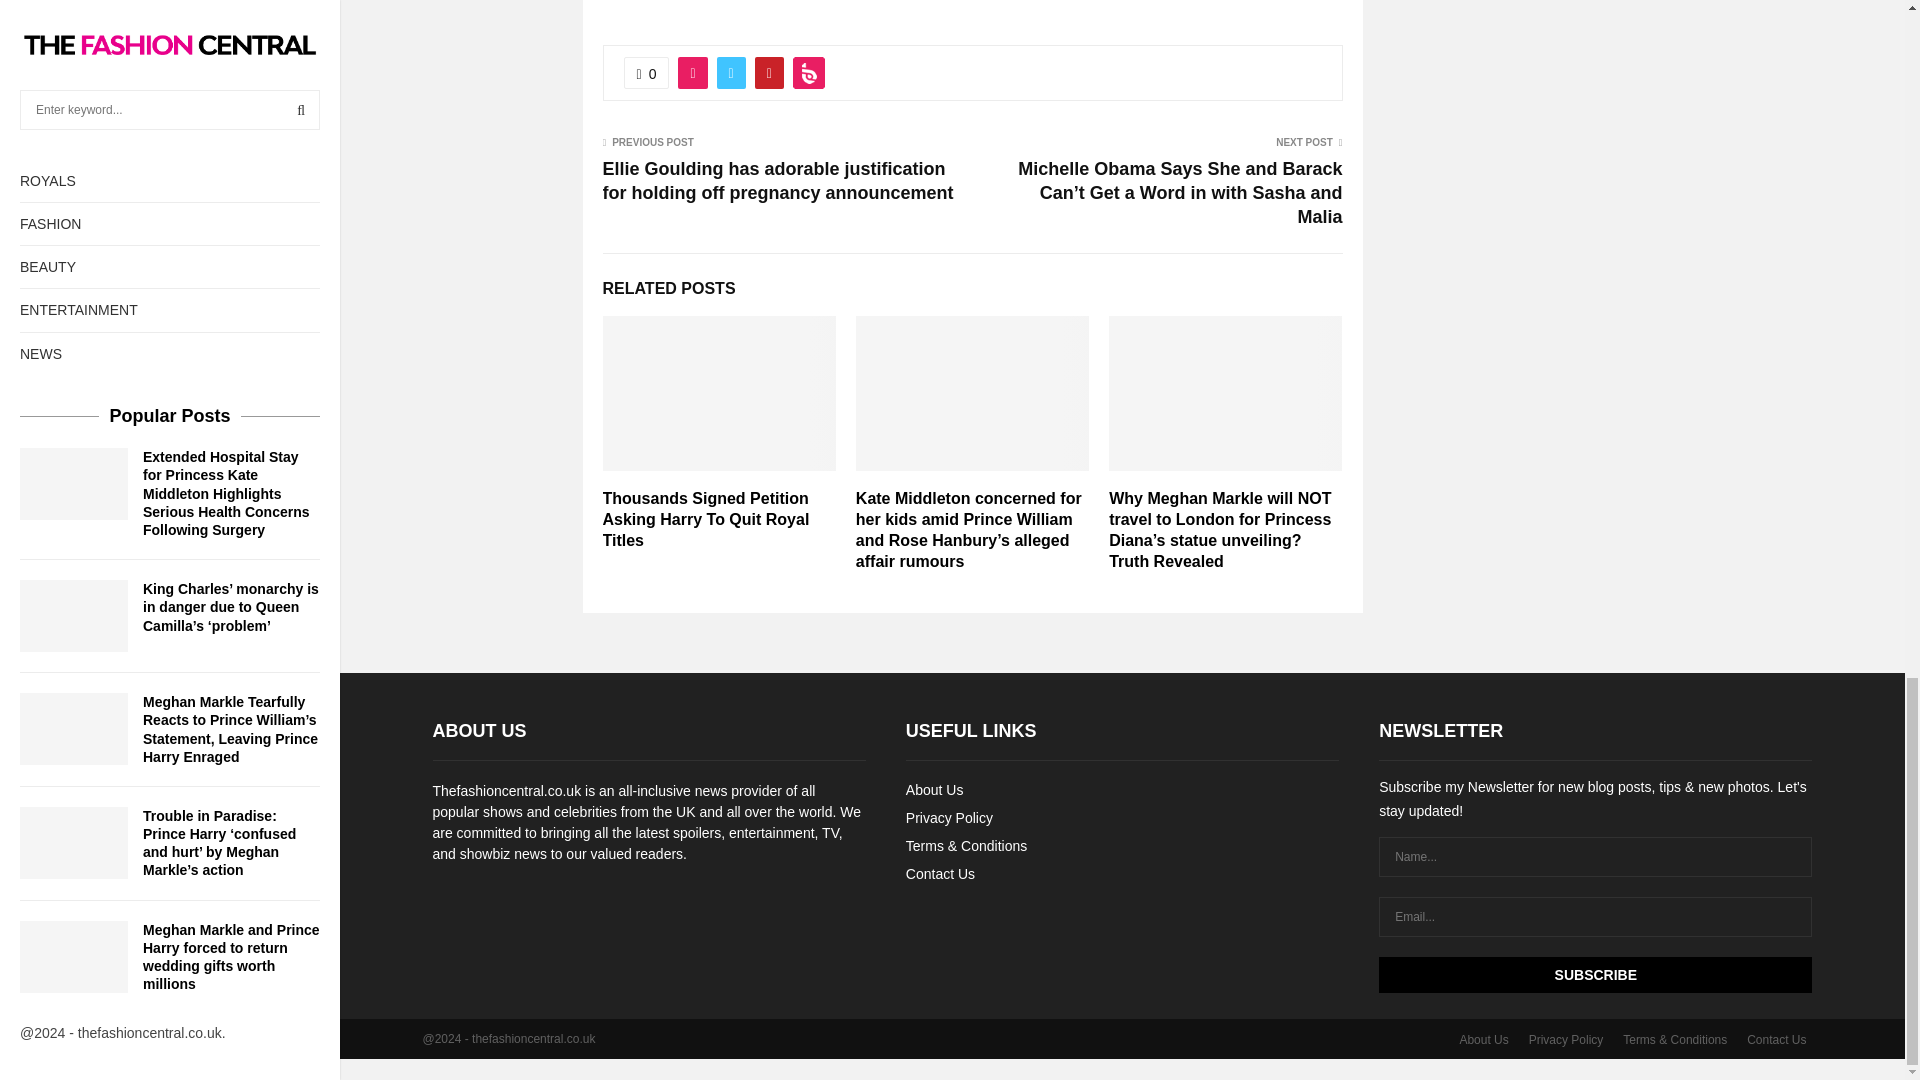 Image resolution: width=1920 pixels, height=1080 pixels. I want to click on Thousands Signed Petition Asking Harry To Quit Royal Titles, so click(705, 519).